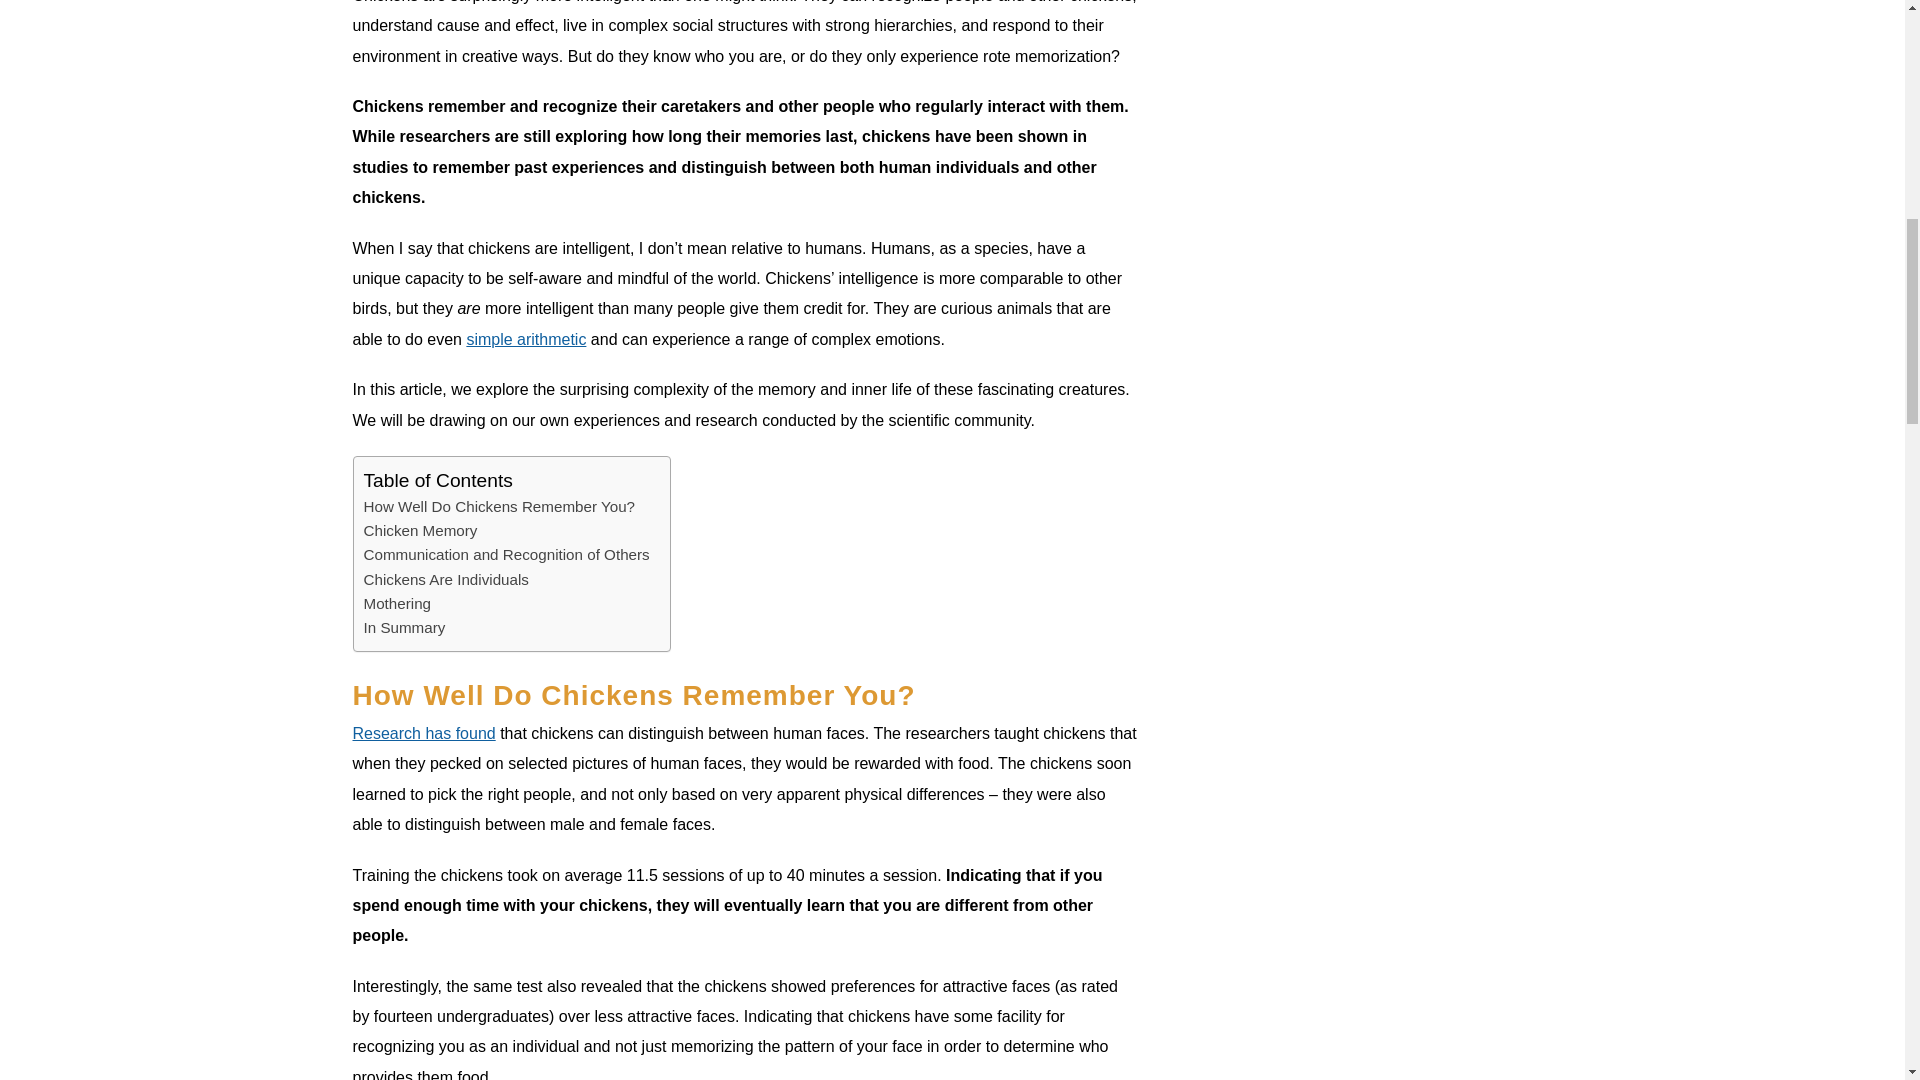 This screenshot has width=1920, height=1080. I want to click on Research has found, so click(423, 732).